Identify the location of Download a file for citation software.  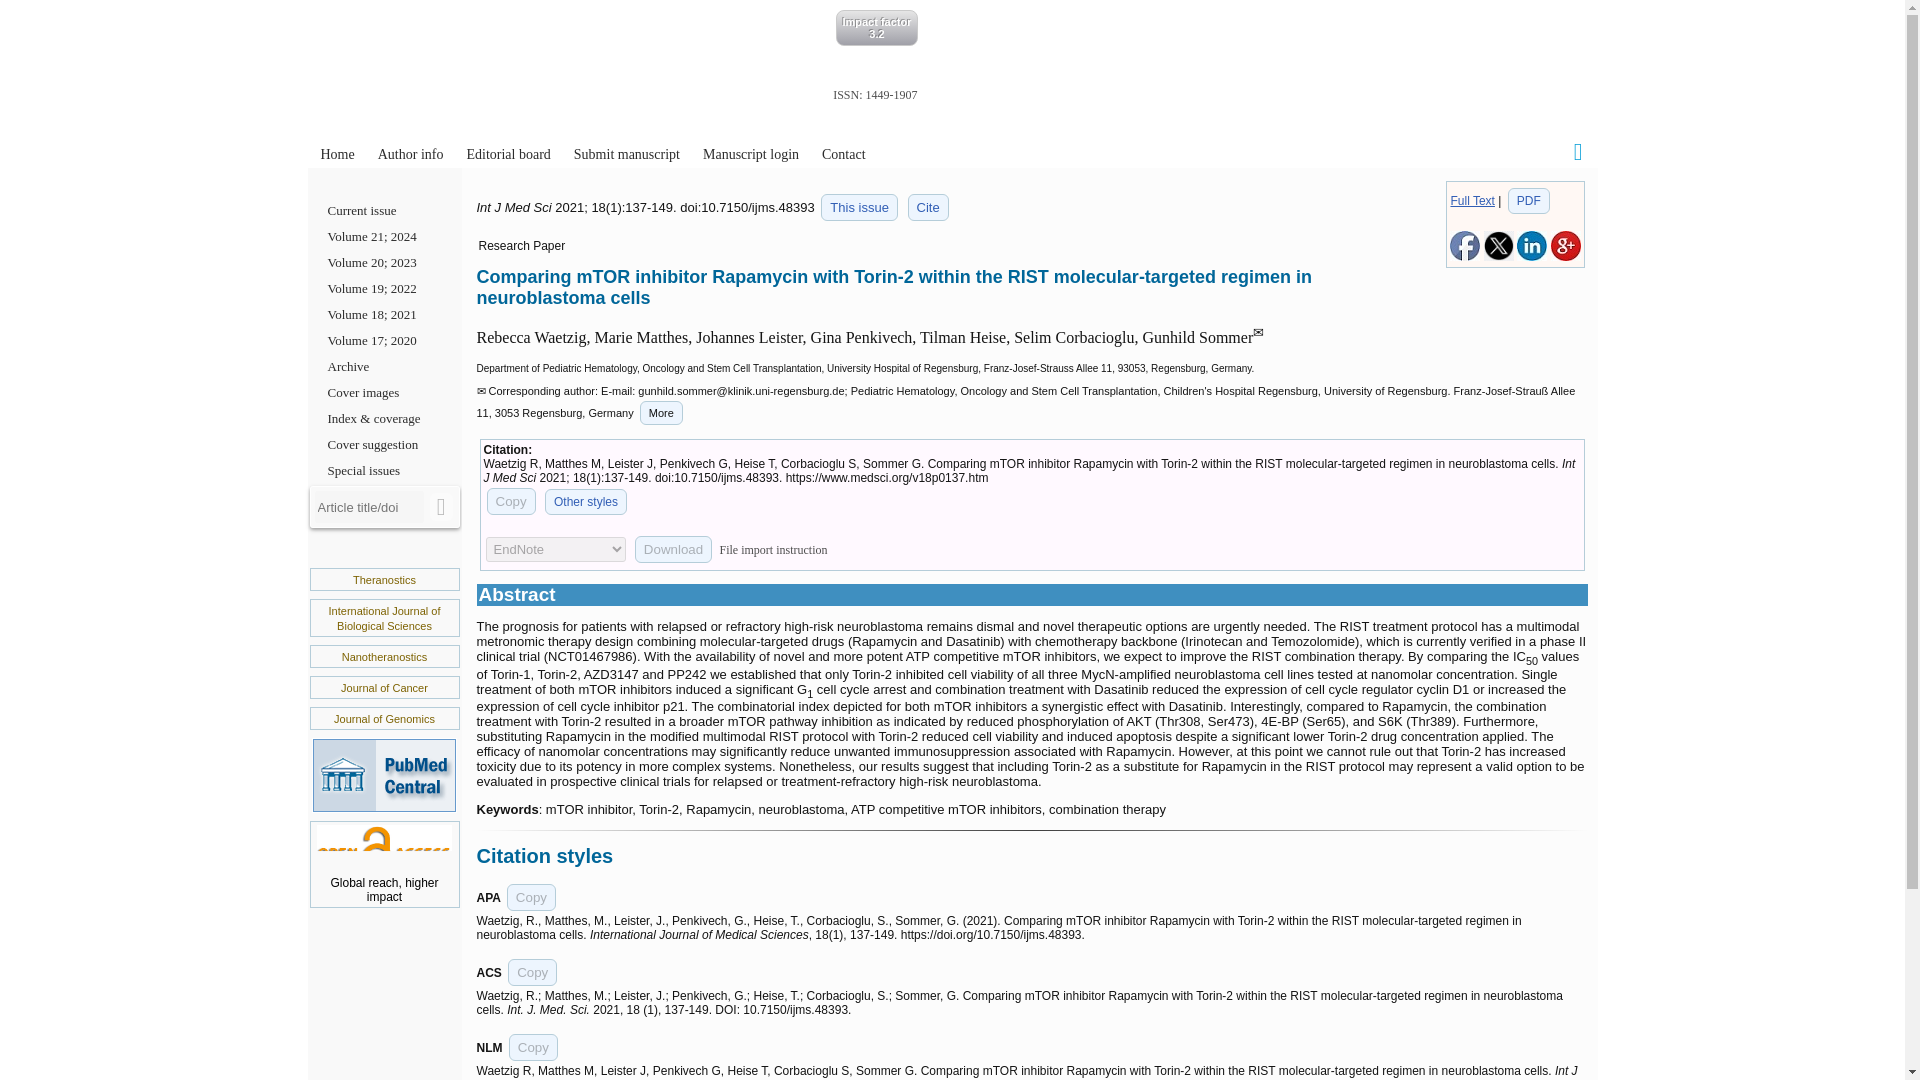
(674, 548).